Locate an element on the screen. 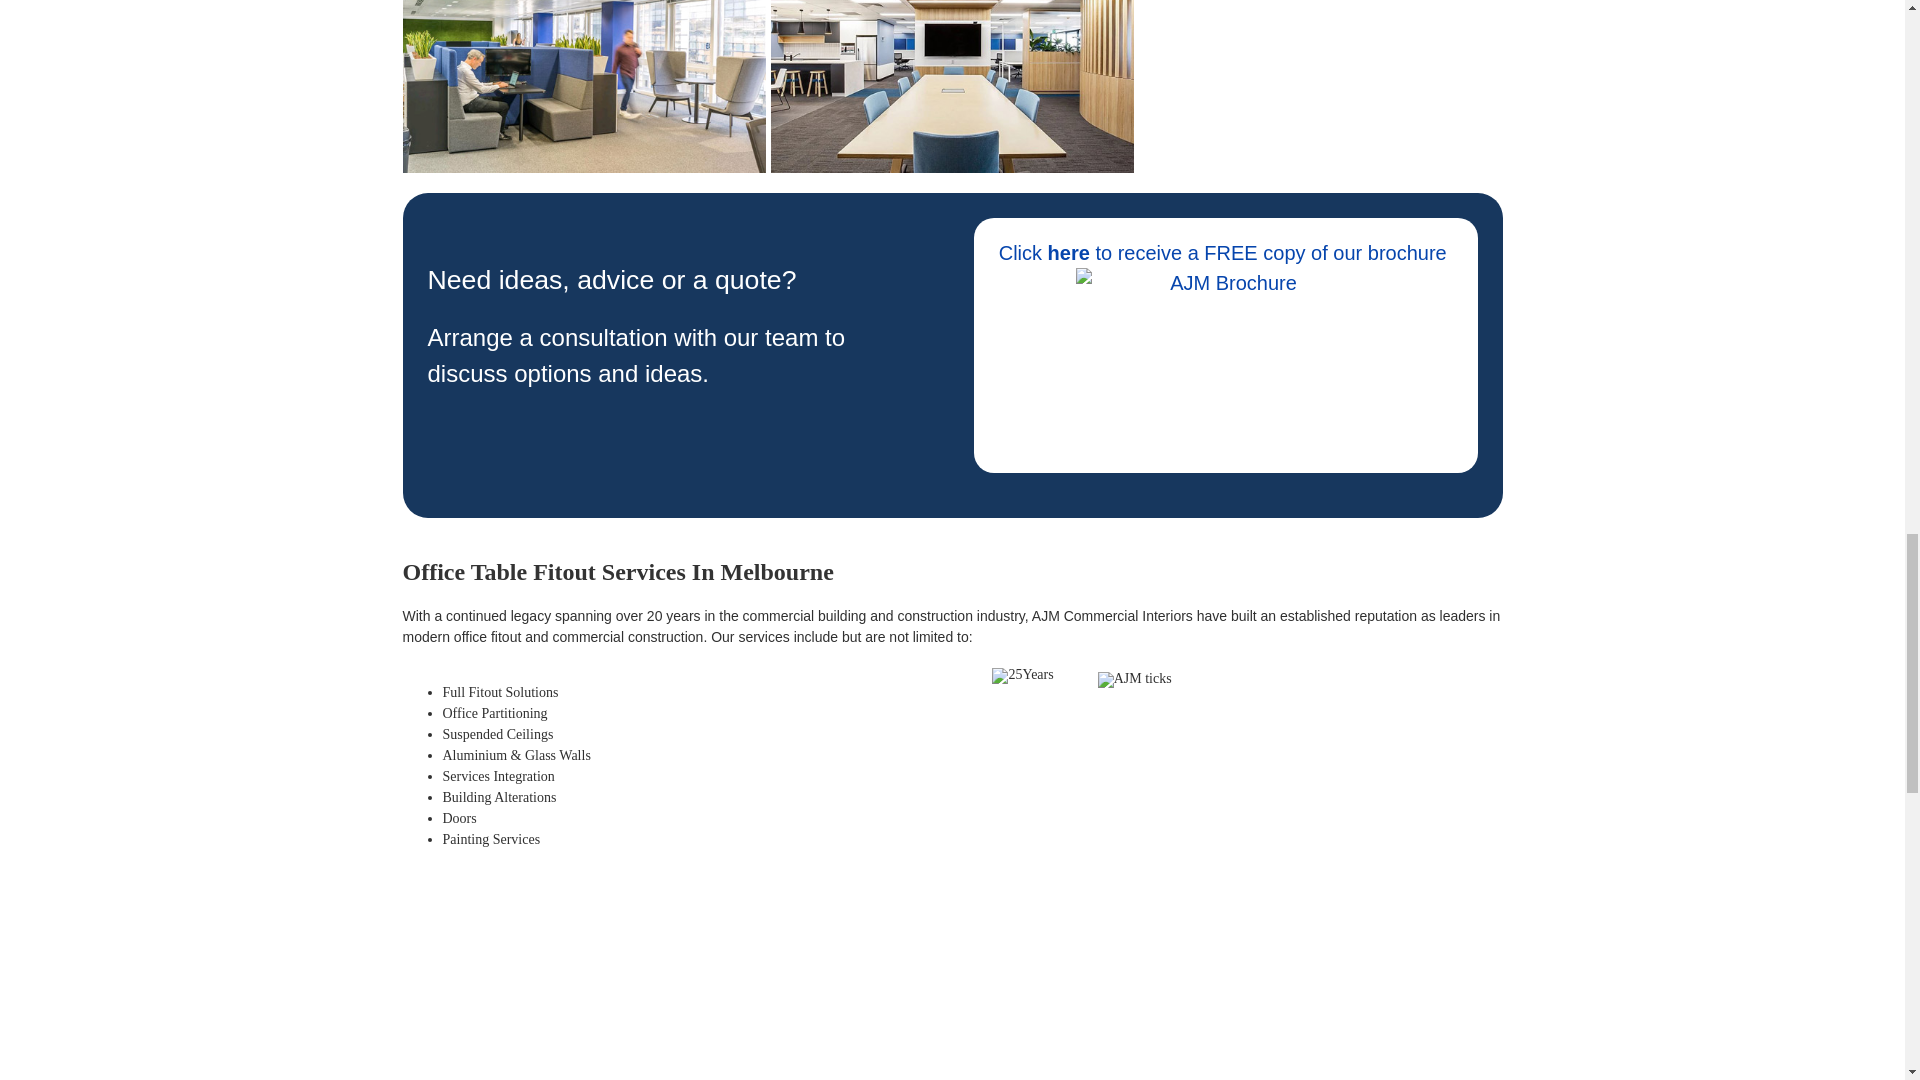 This screenshot has width=1920, height=1080. Click here to receive a FREE copy of our brochure  is located at coordinates (1226, 252).